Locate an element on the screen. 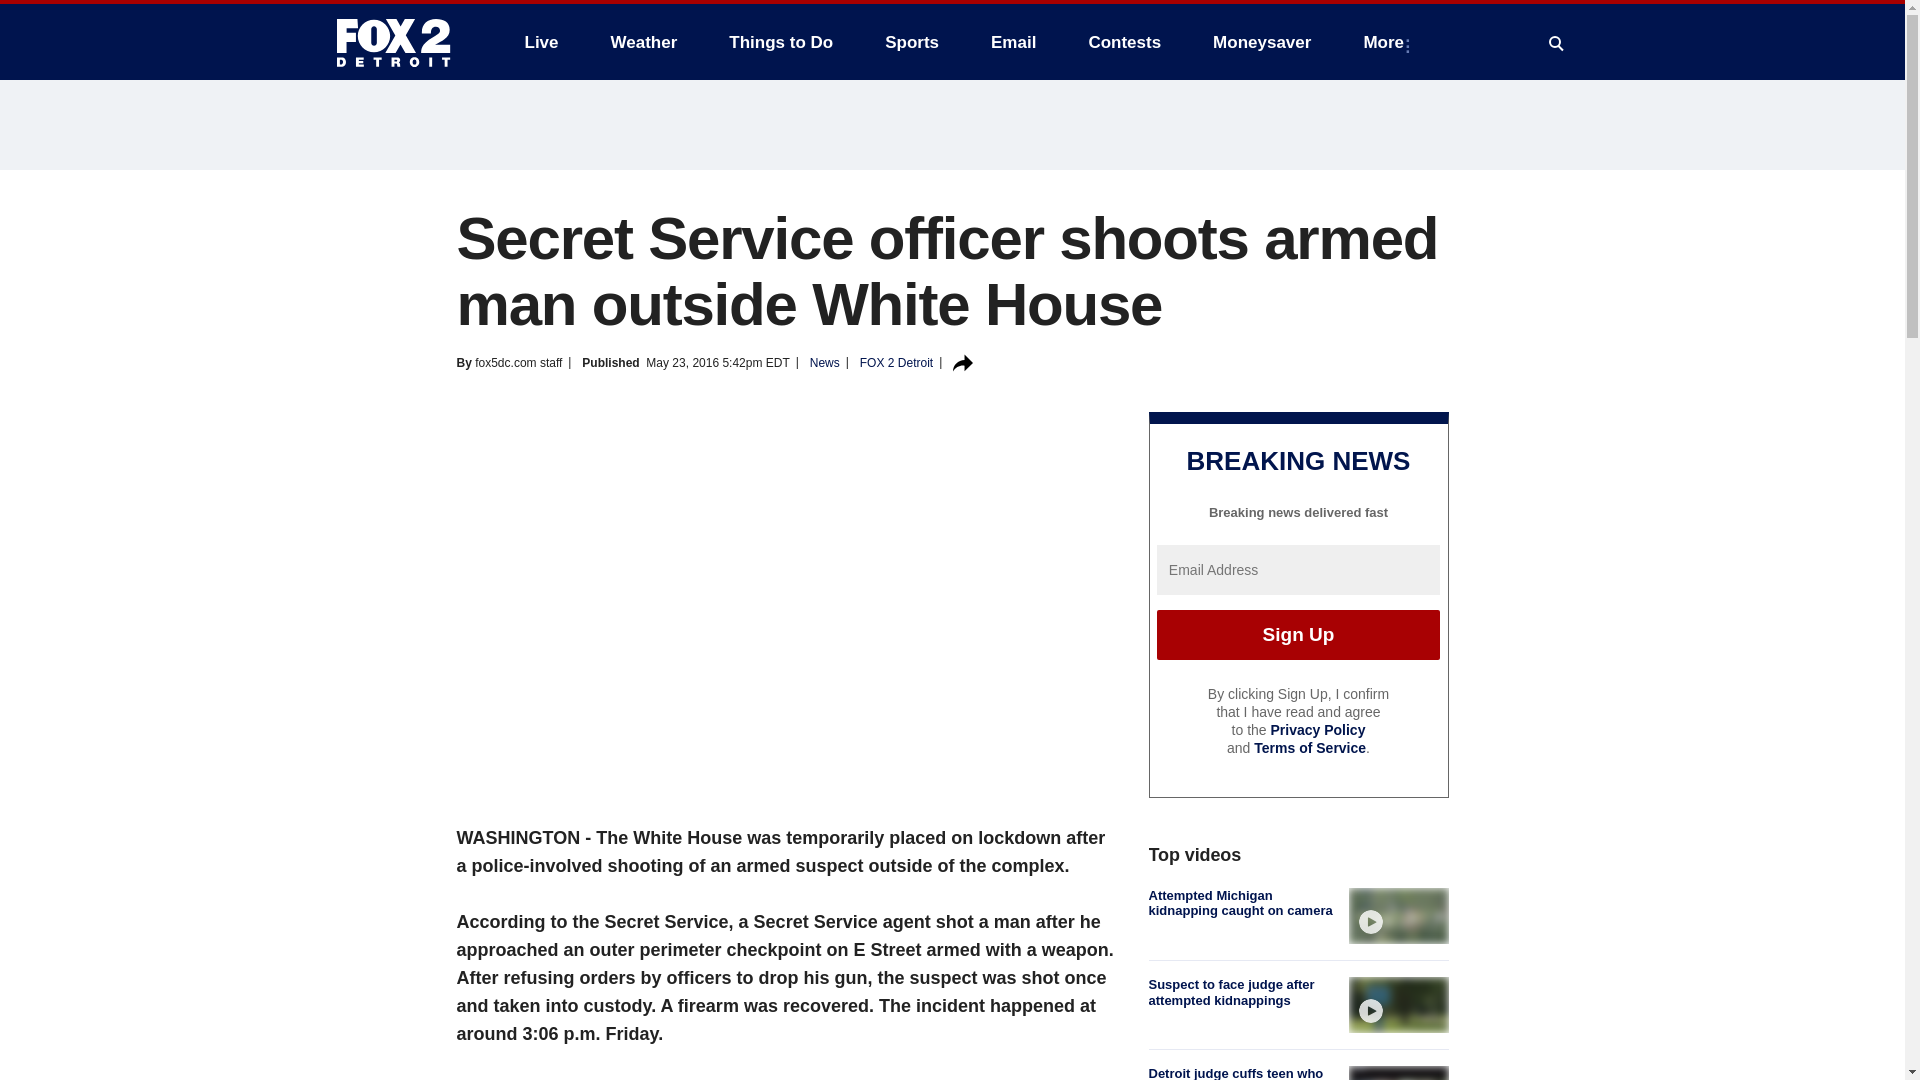  Moneysaver is located at coordinates (1261, 42).